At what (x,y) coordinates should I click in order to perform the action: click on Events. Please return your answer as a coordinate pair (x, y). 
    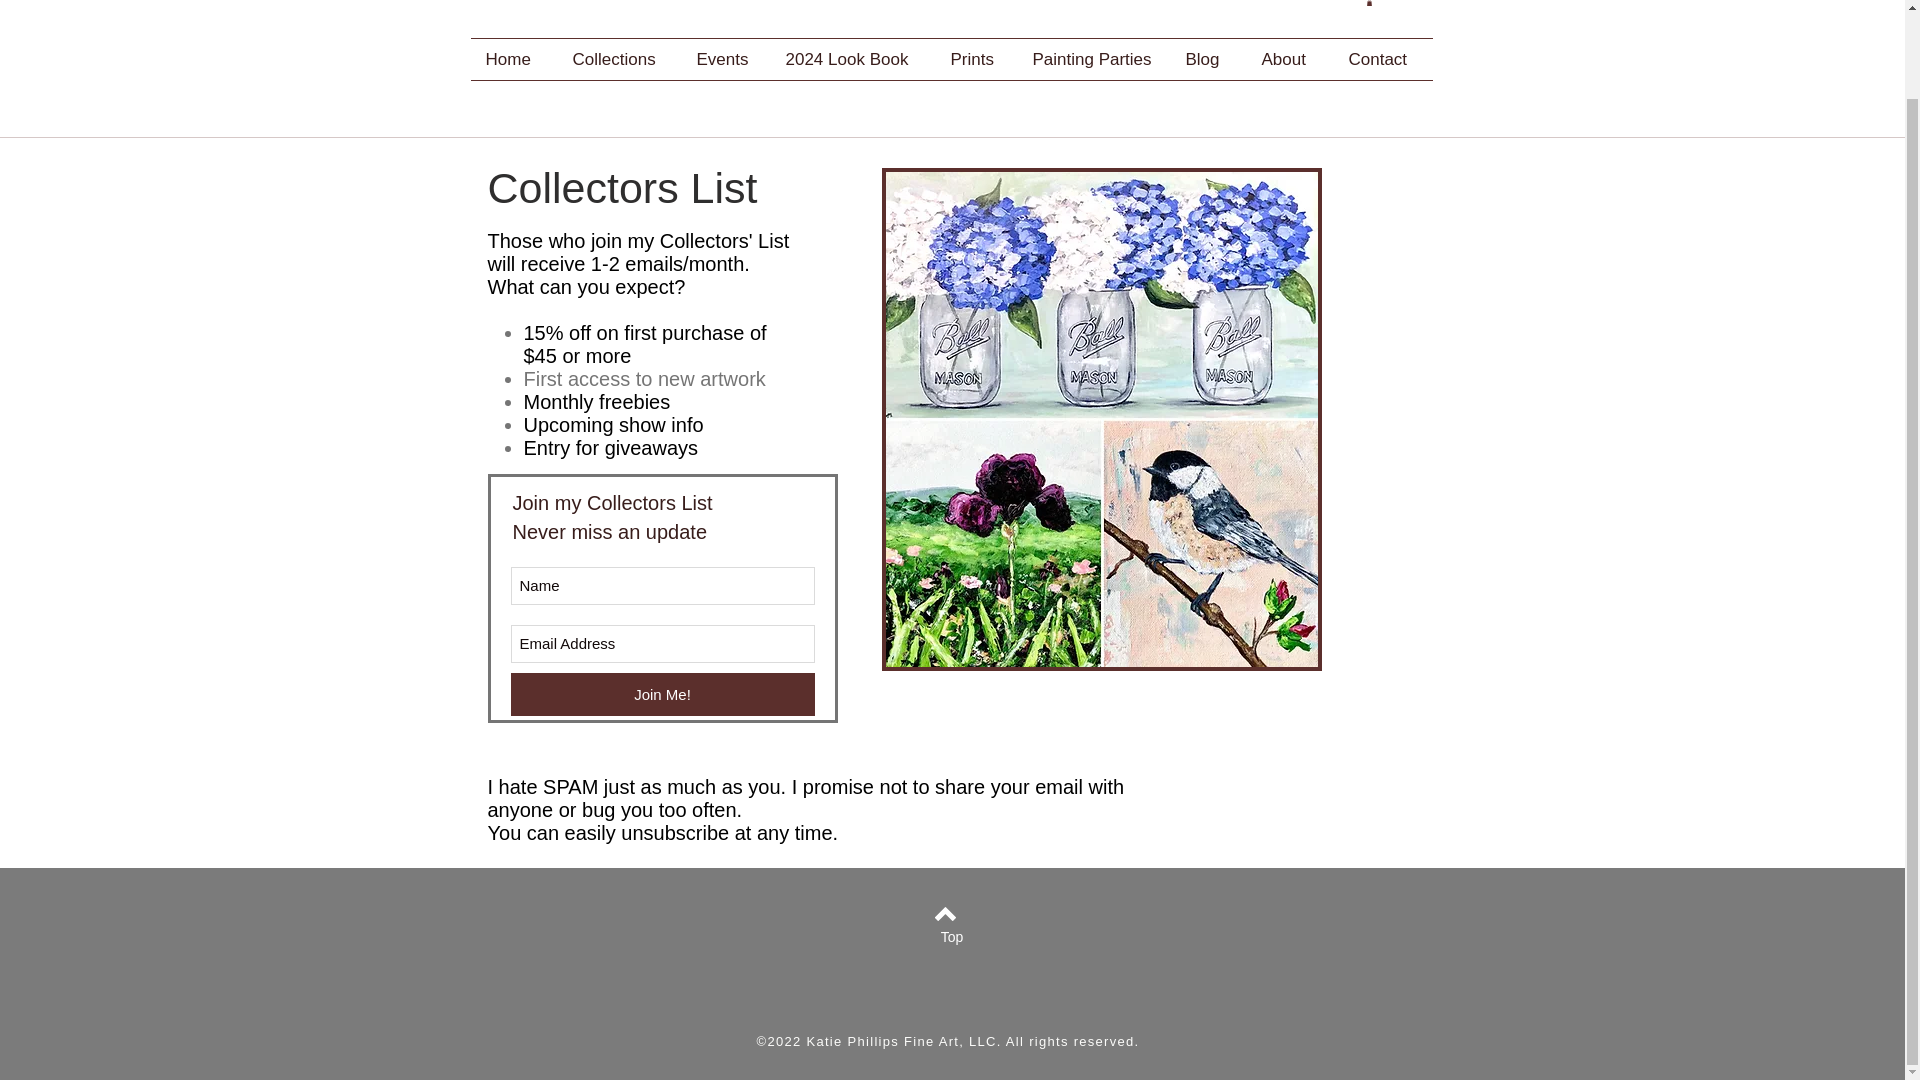
    Looking at the image, I should click on (726, 58).